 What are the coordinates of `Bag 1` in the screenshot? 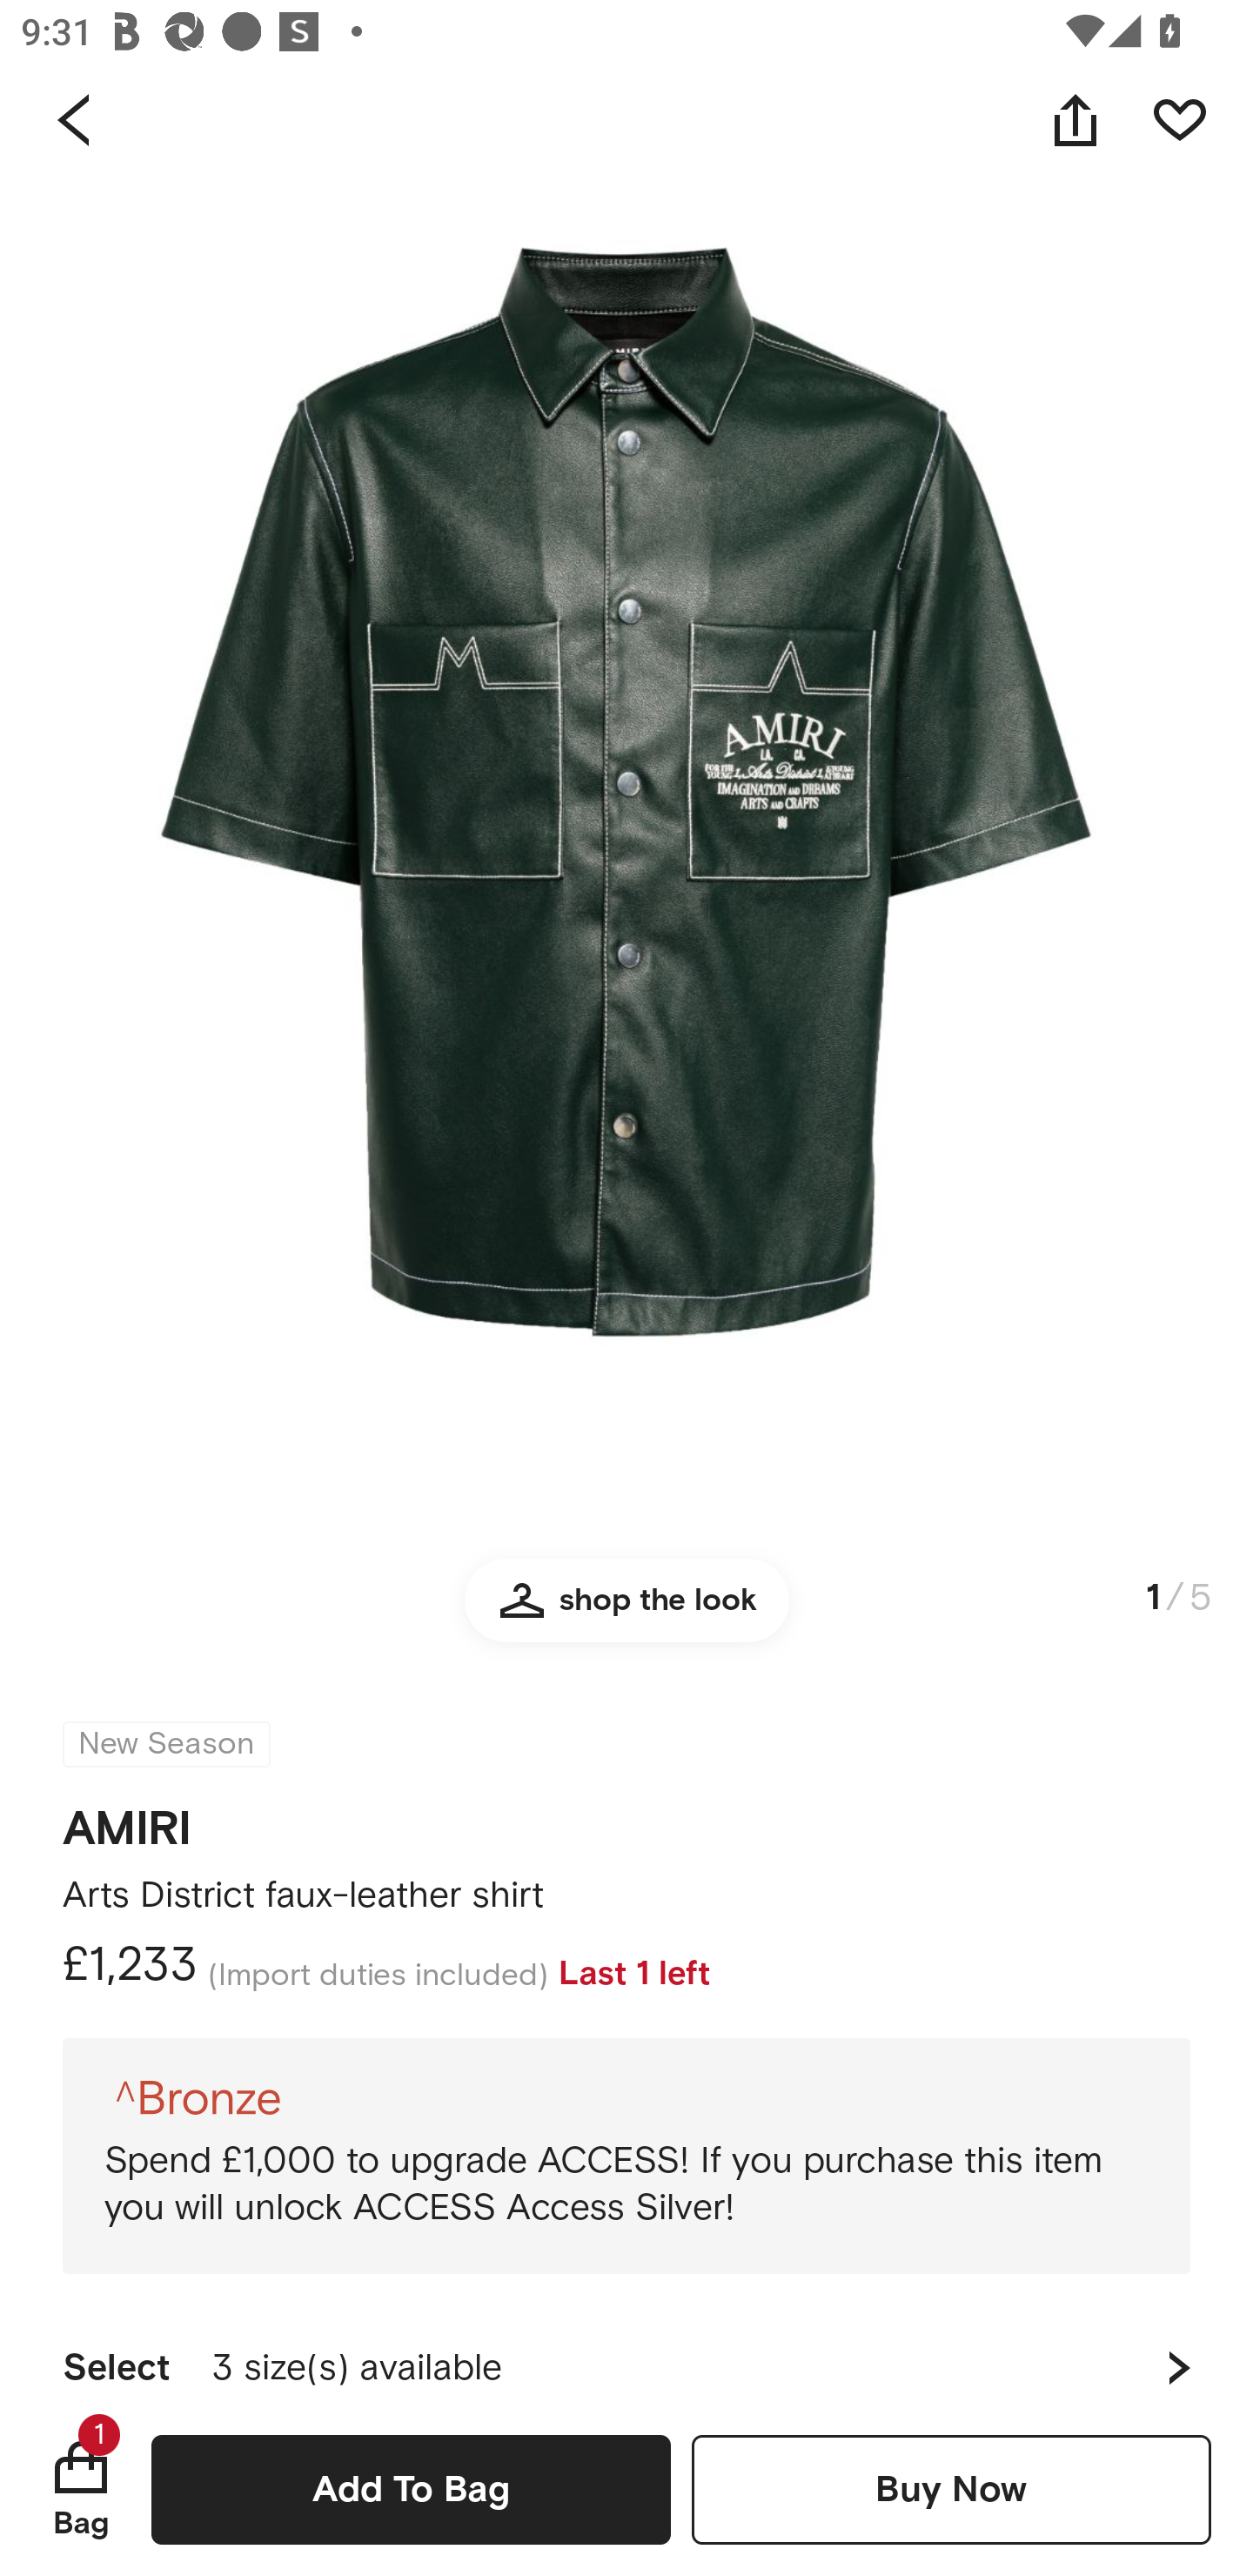 It's located at (81, 2489).